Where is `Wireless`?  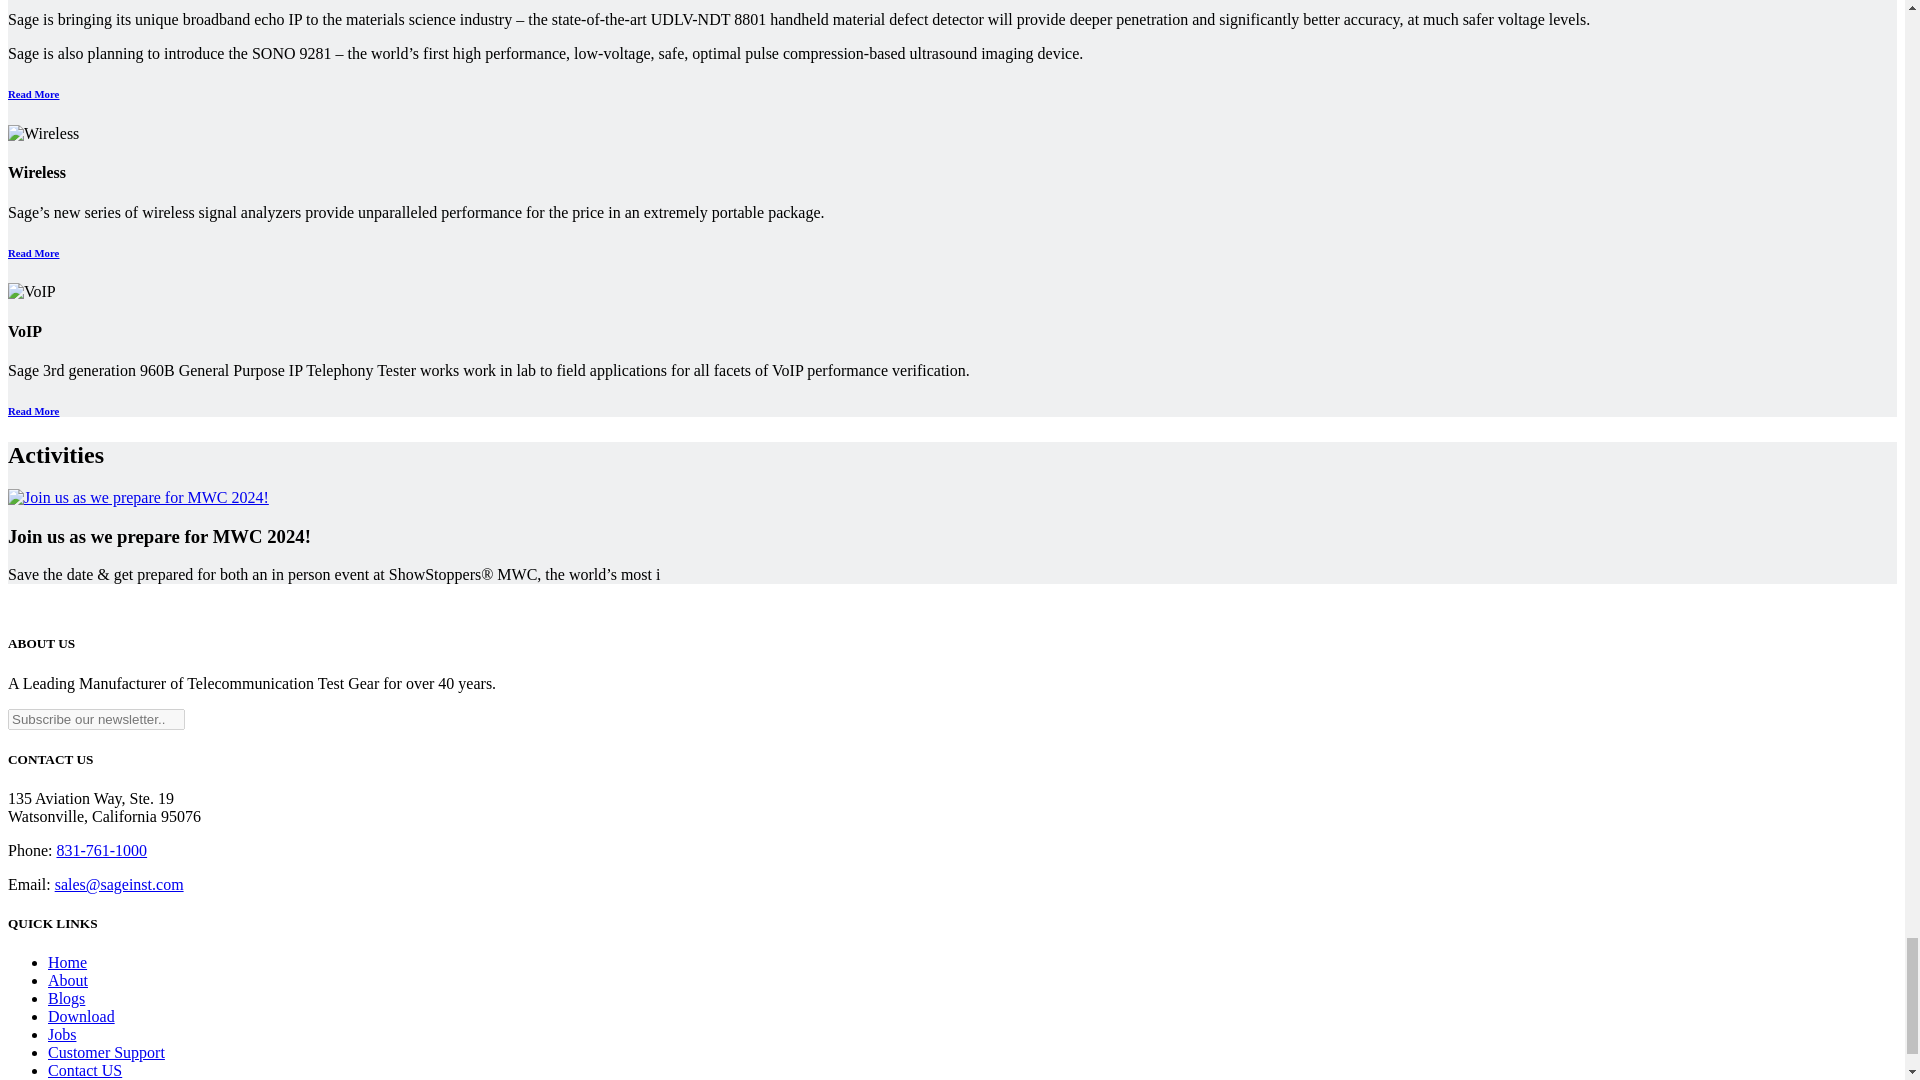 Wireless is located at coordinates (42, 134).